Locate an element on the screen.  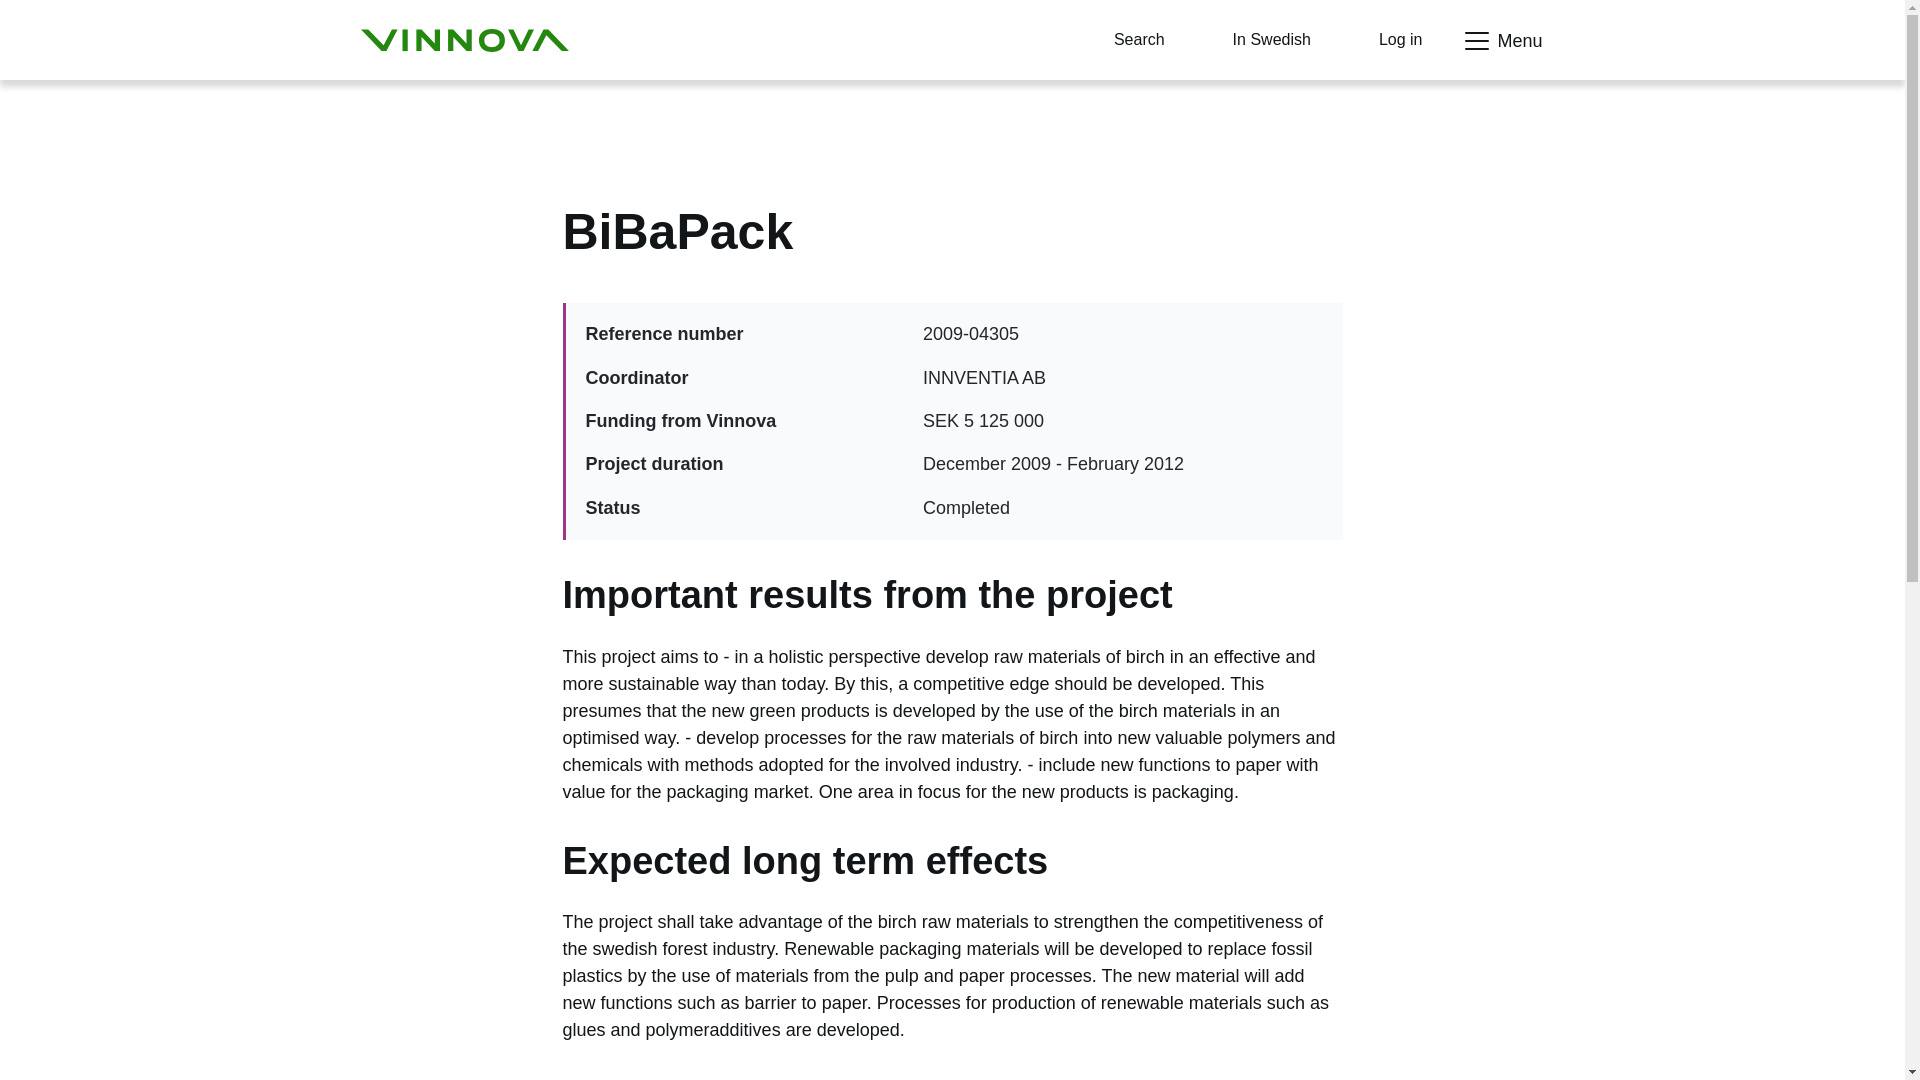
Menu is located at coordinates (1500, 41).